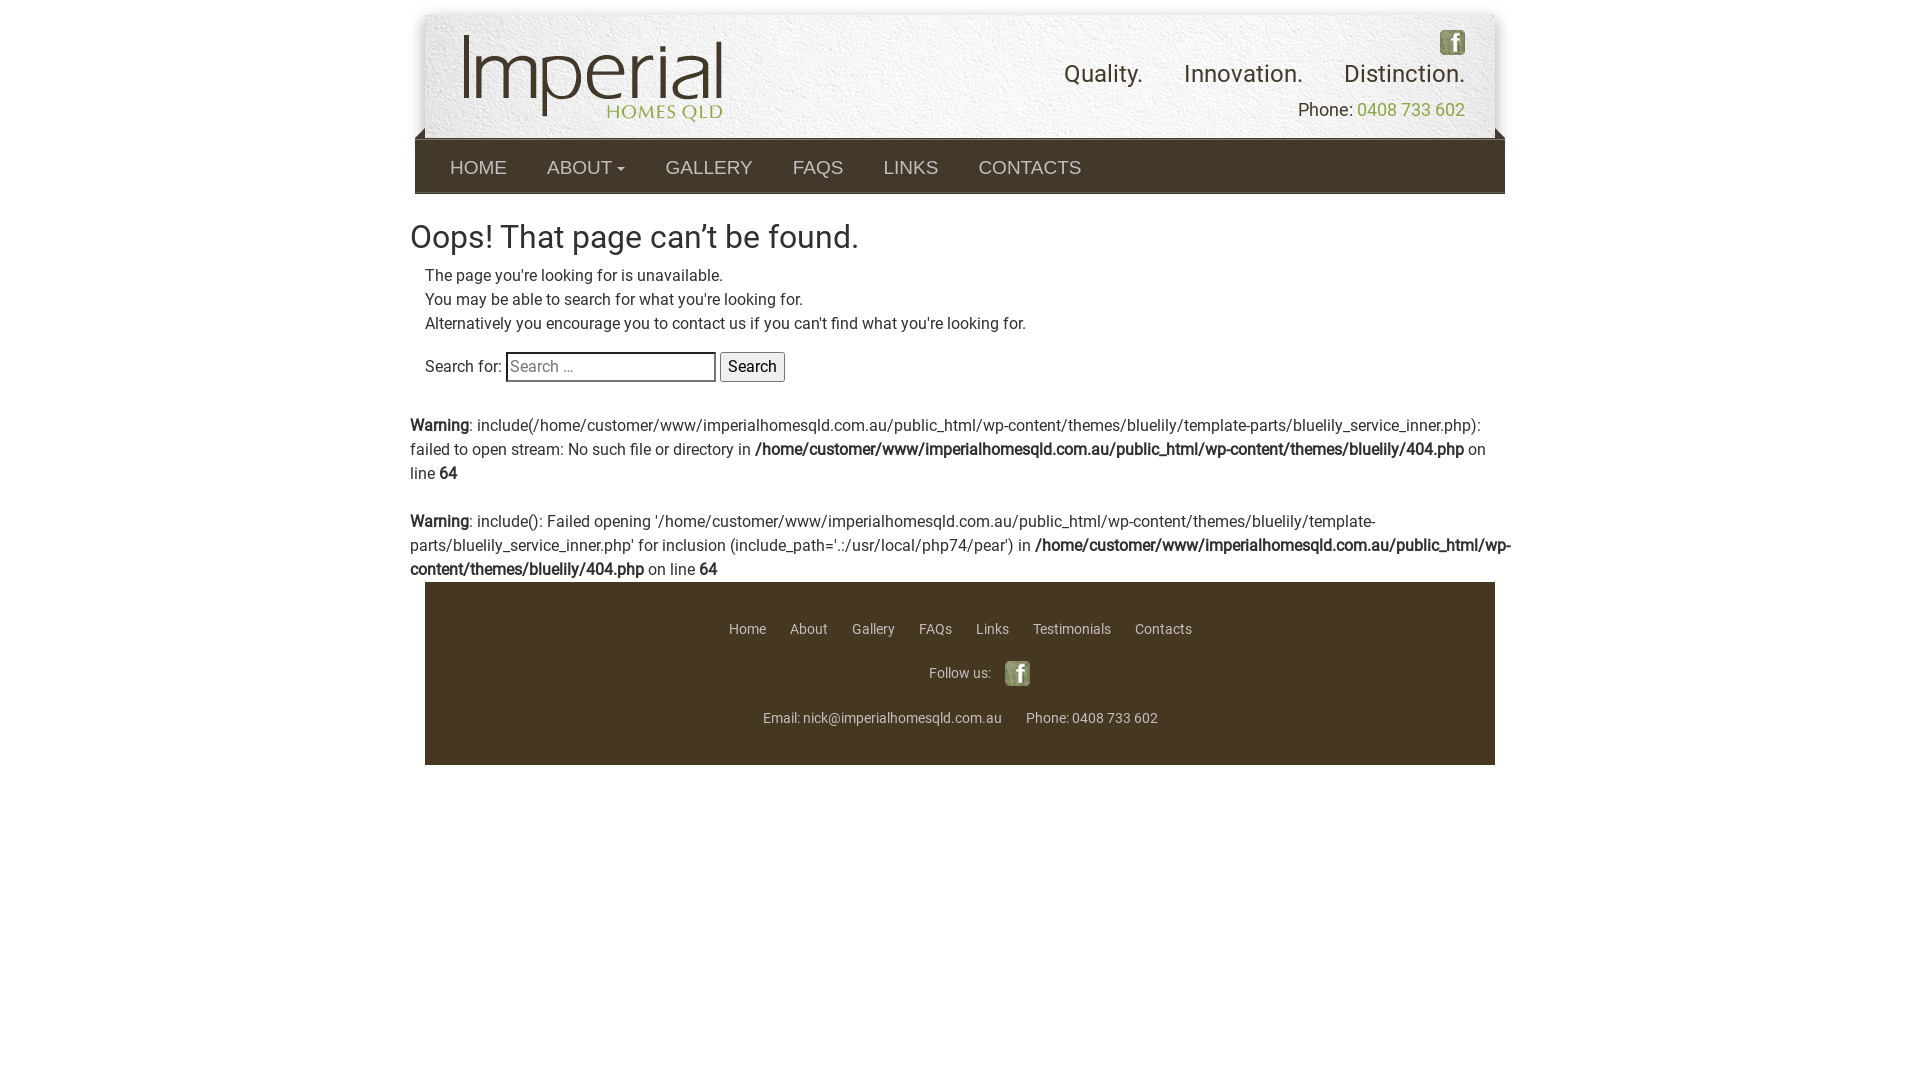 The width and height of the screenshot is (1920, 1080). I want to click on LINKS, so click(910, 166).